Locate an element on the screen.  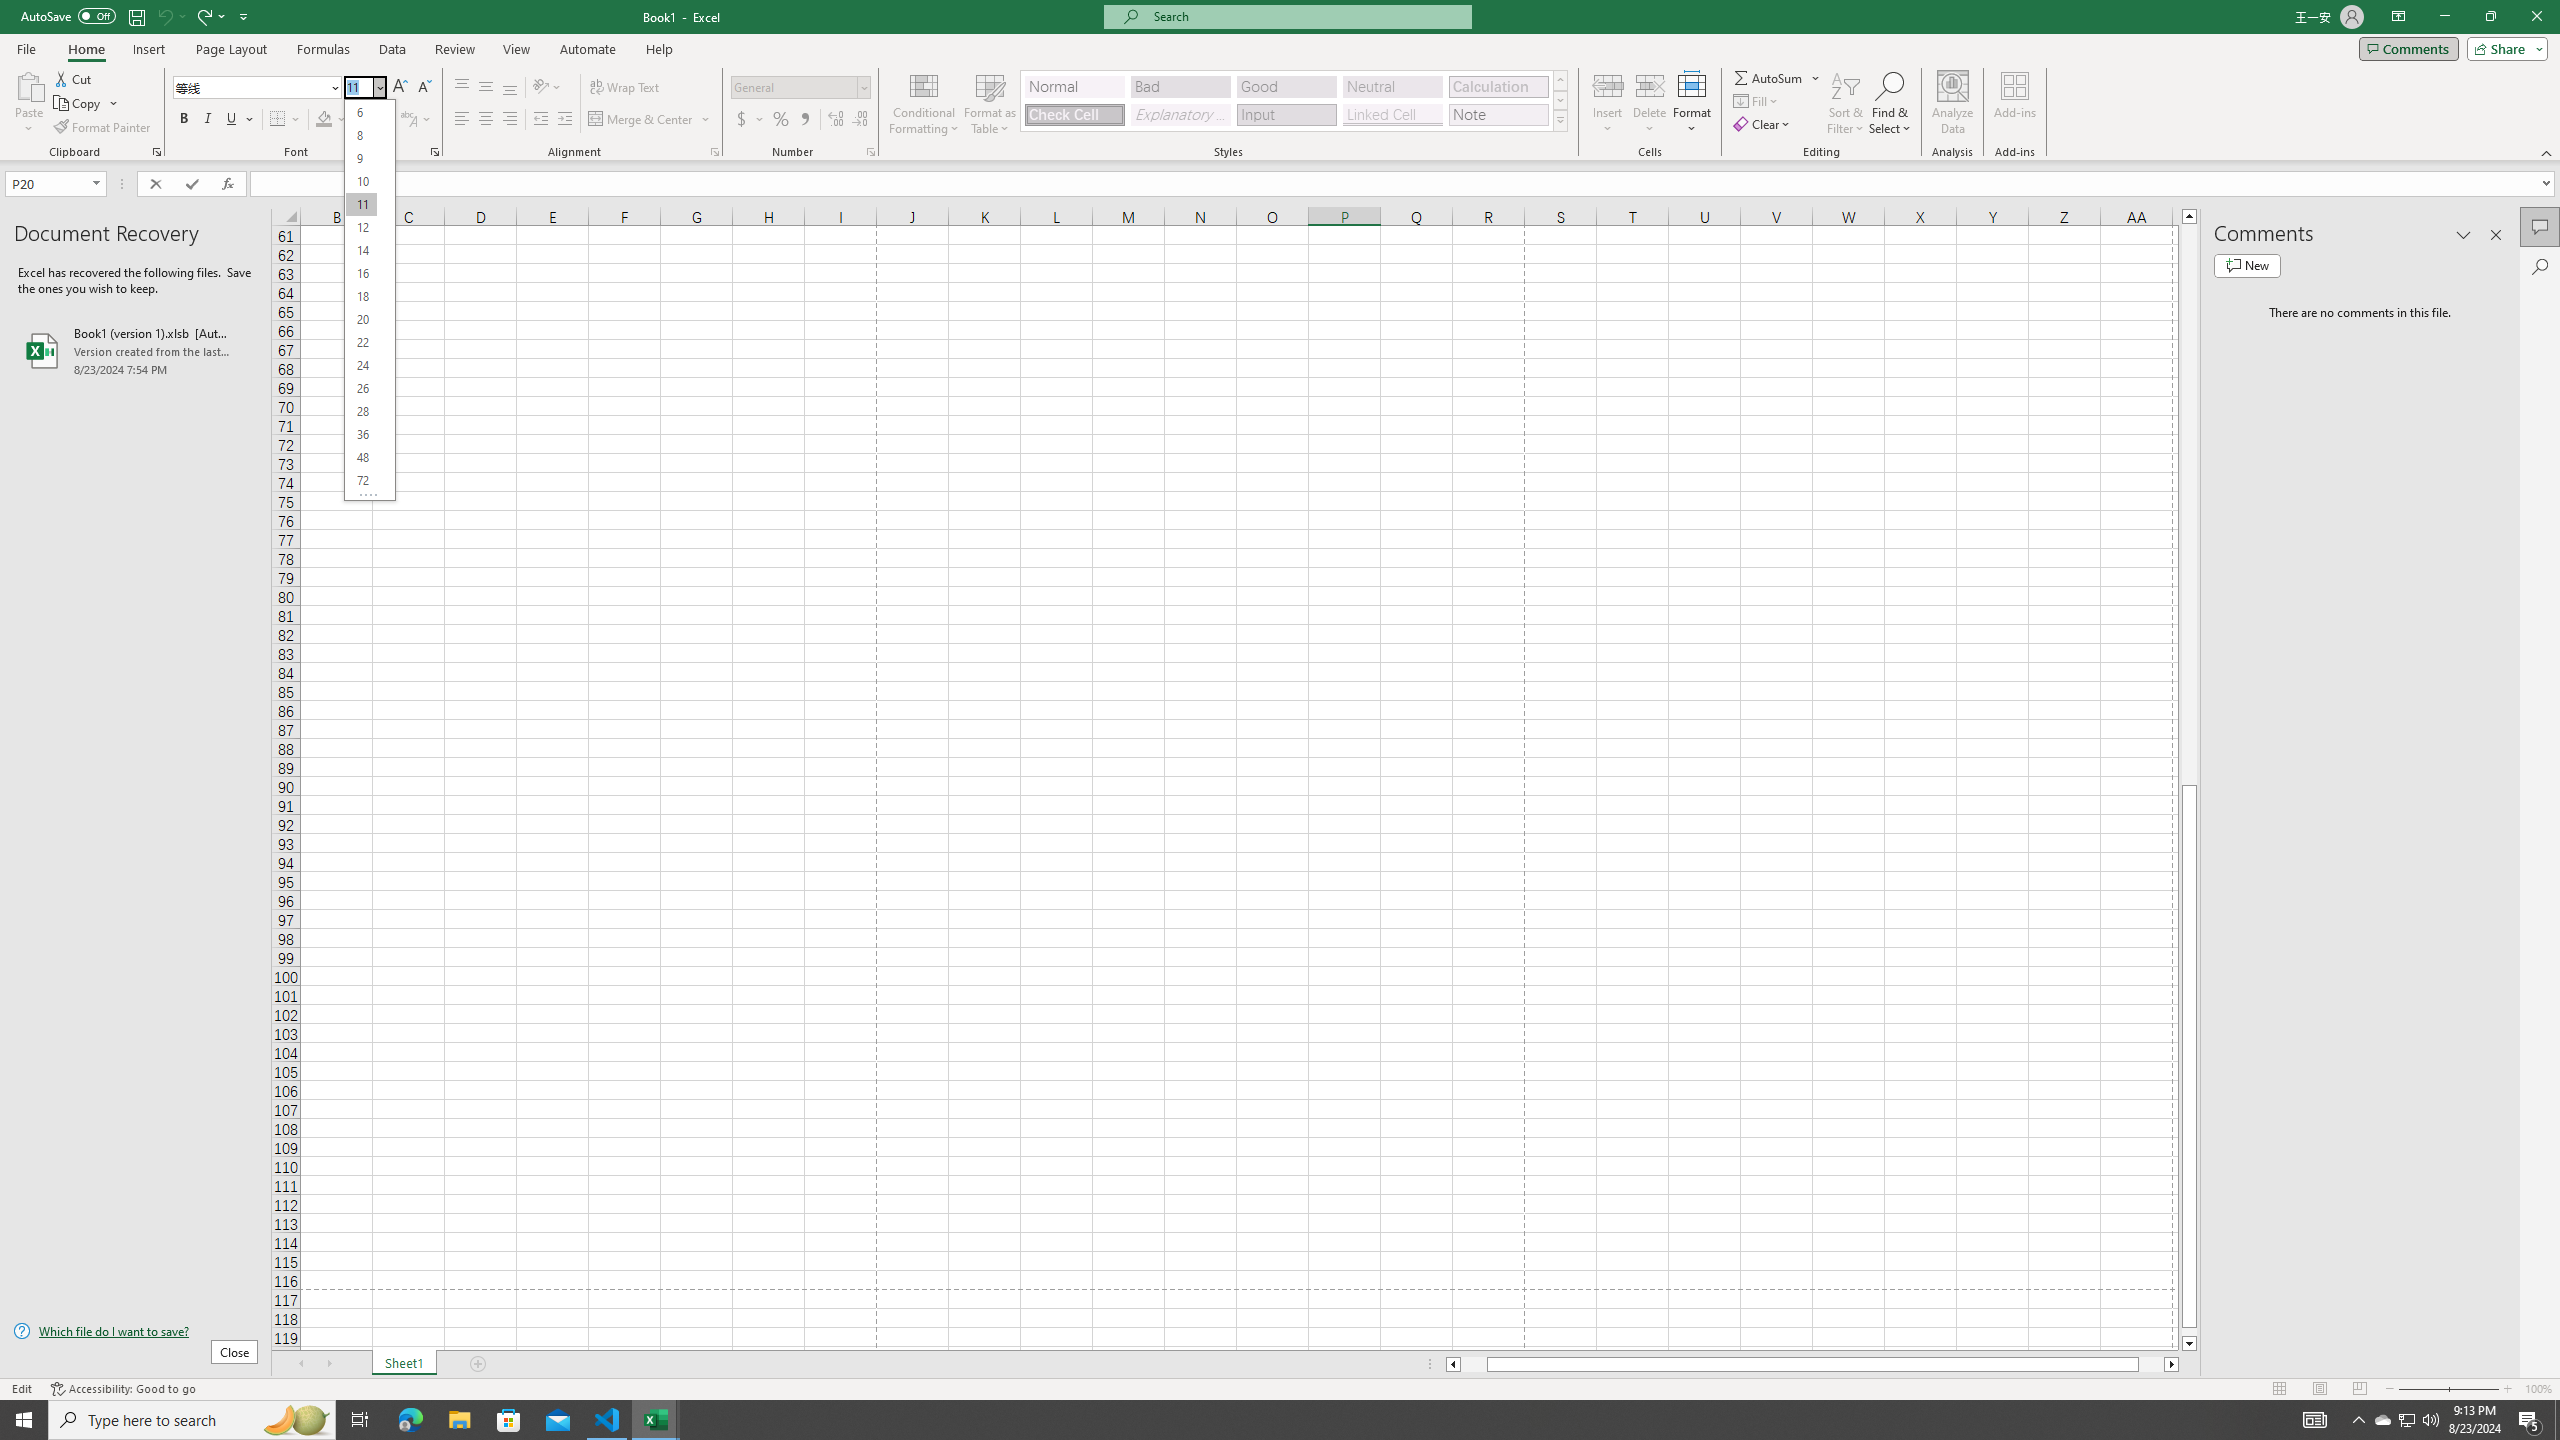
Explanatory Text is located at coordinates (1180, 114).